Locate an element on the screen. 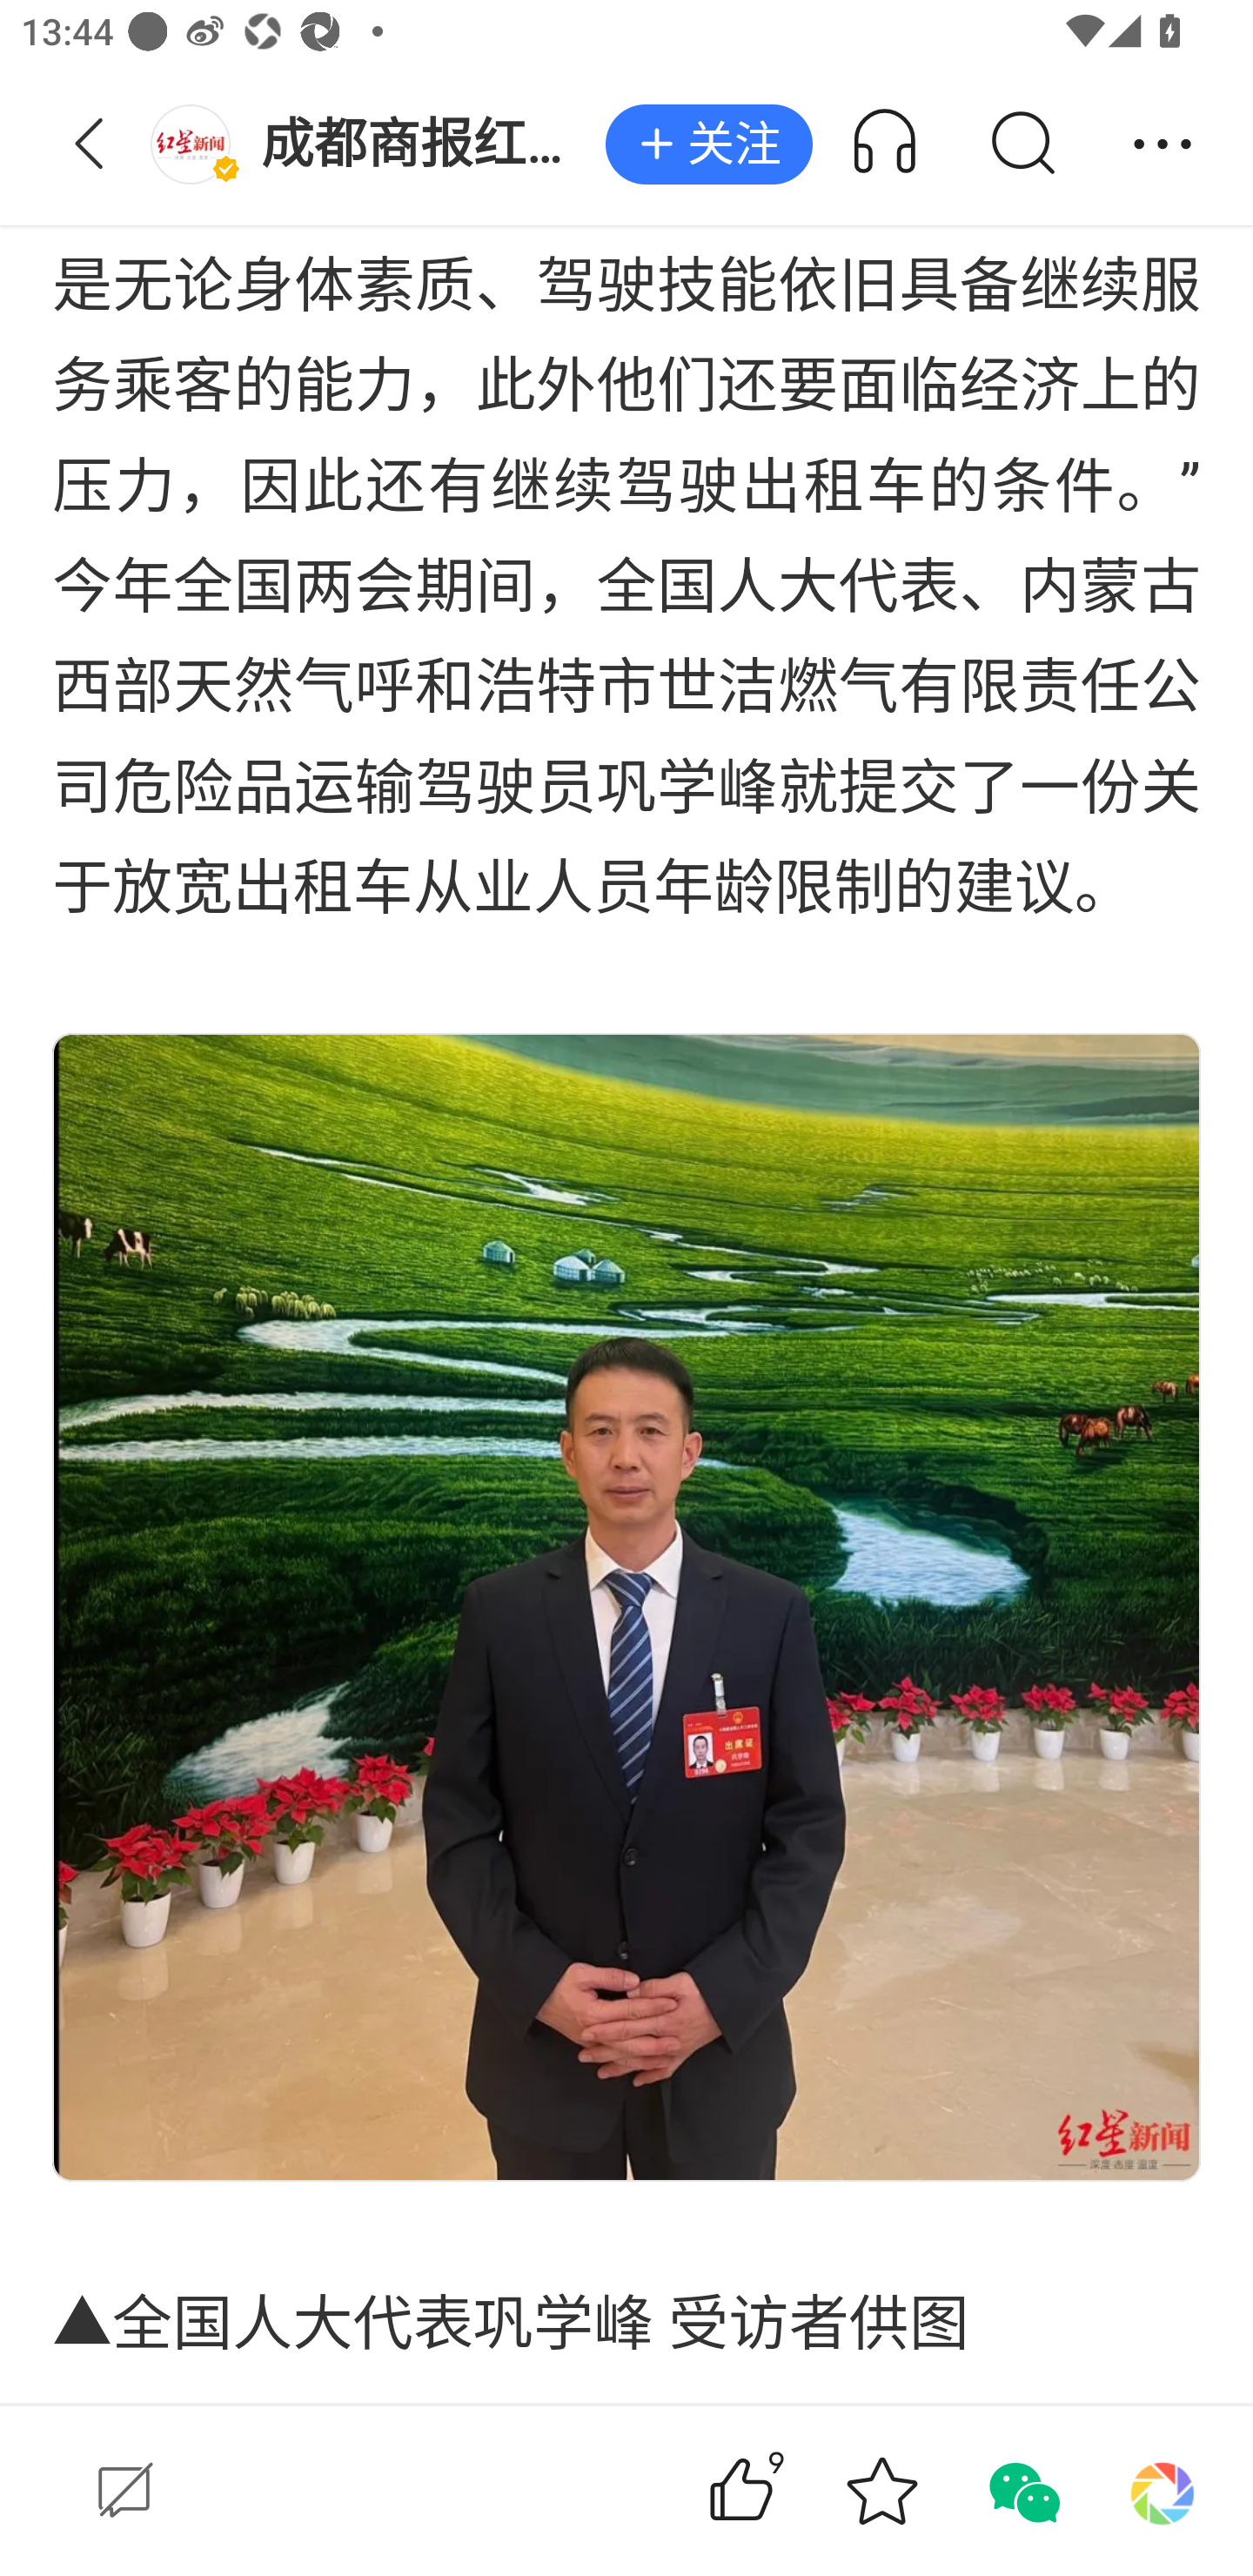 Image resolution: width=1253 pixels, height=2576 pixels. 收藏  is located at coordinates (881, 2491).